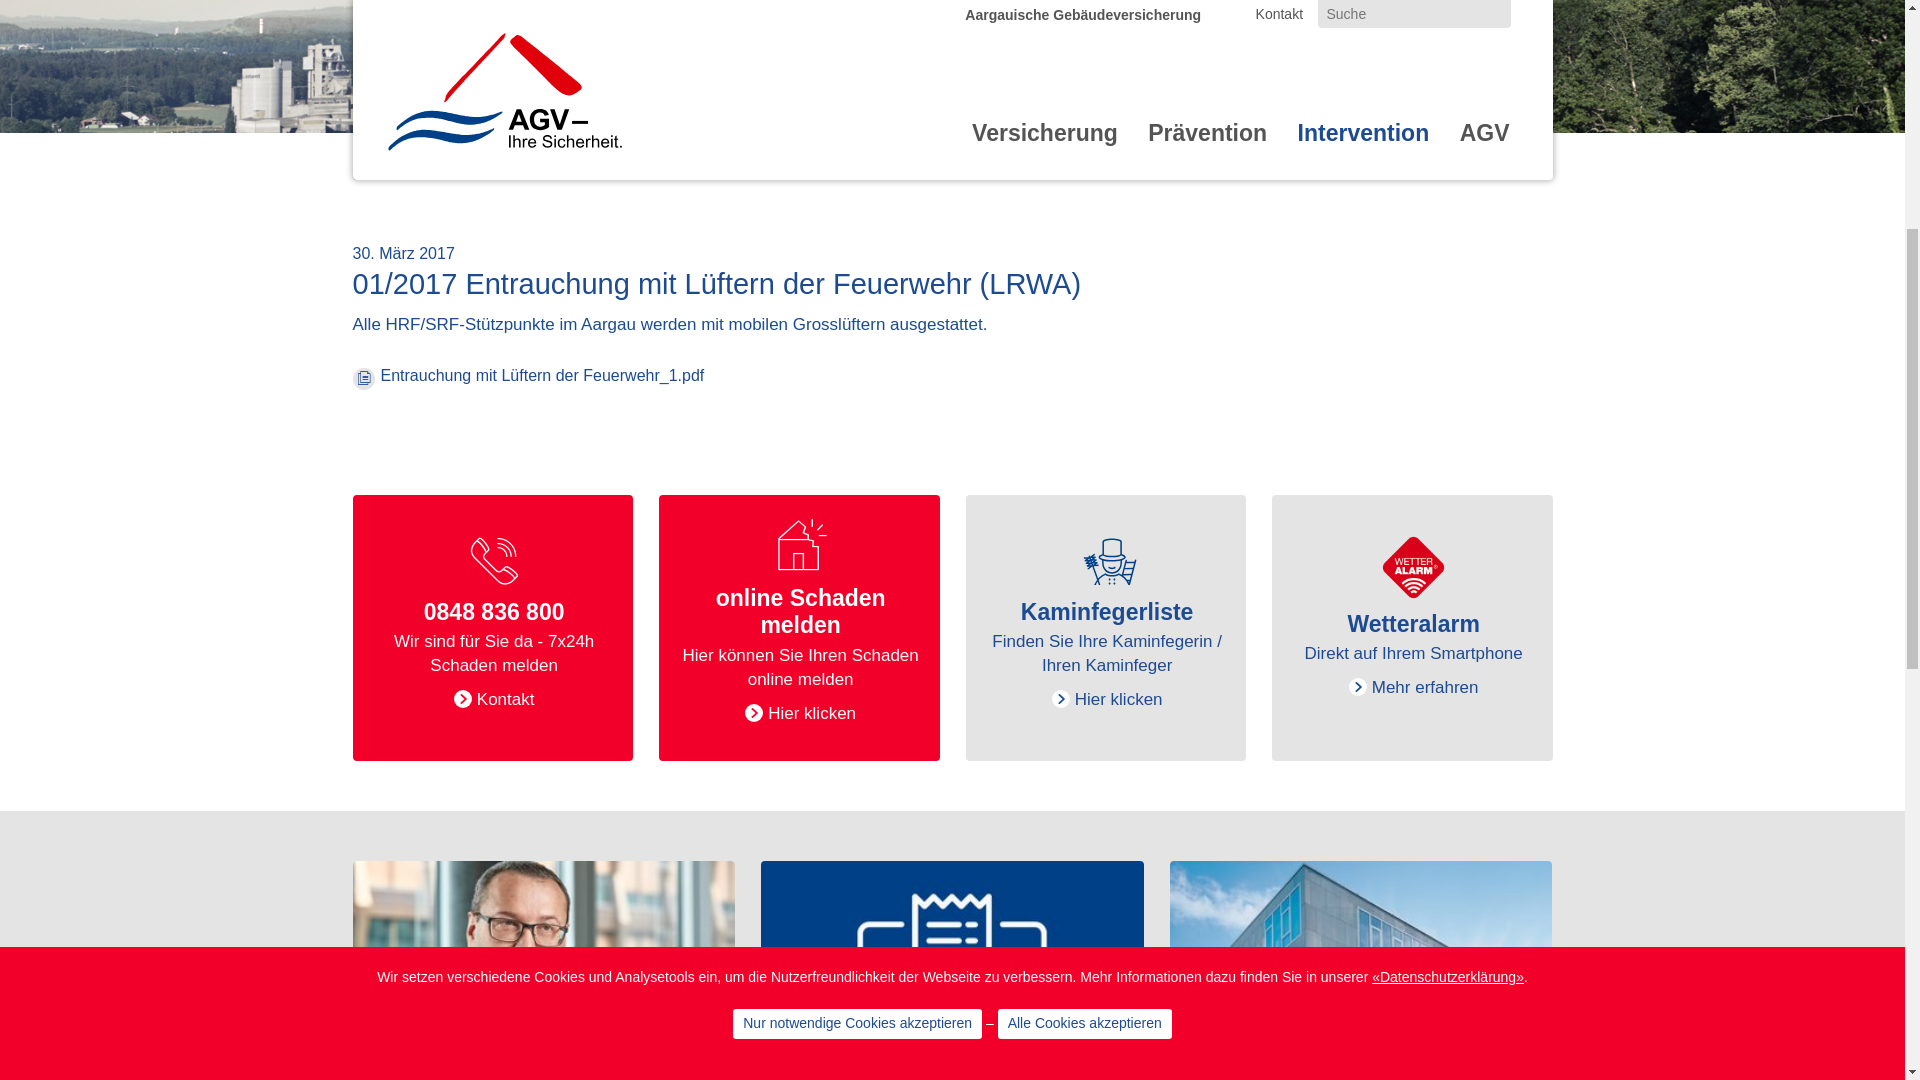  I want to click on Planer/-in, so click(476, 586).